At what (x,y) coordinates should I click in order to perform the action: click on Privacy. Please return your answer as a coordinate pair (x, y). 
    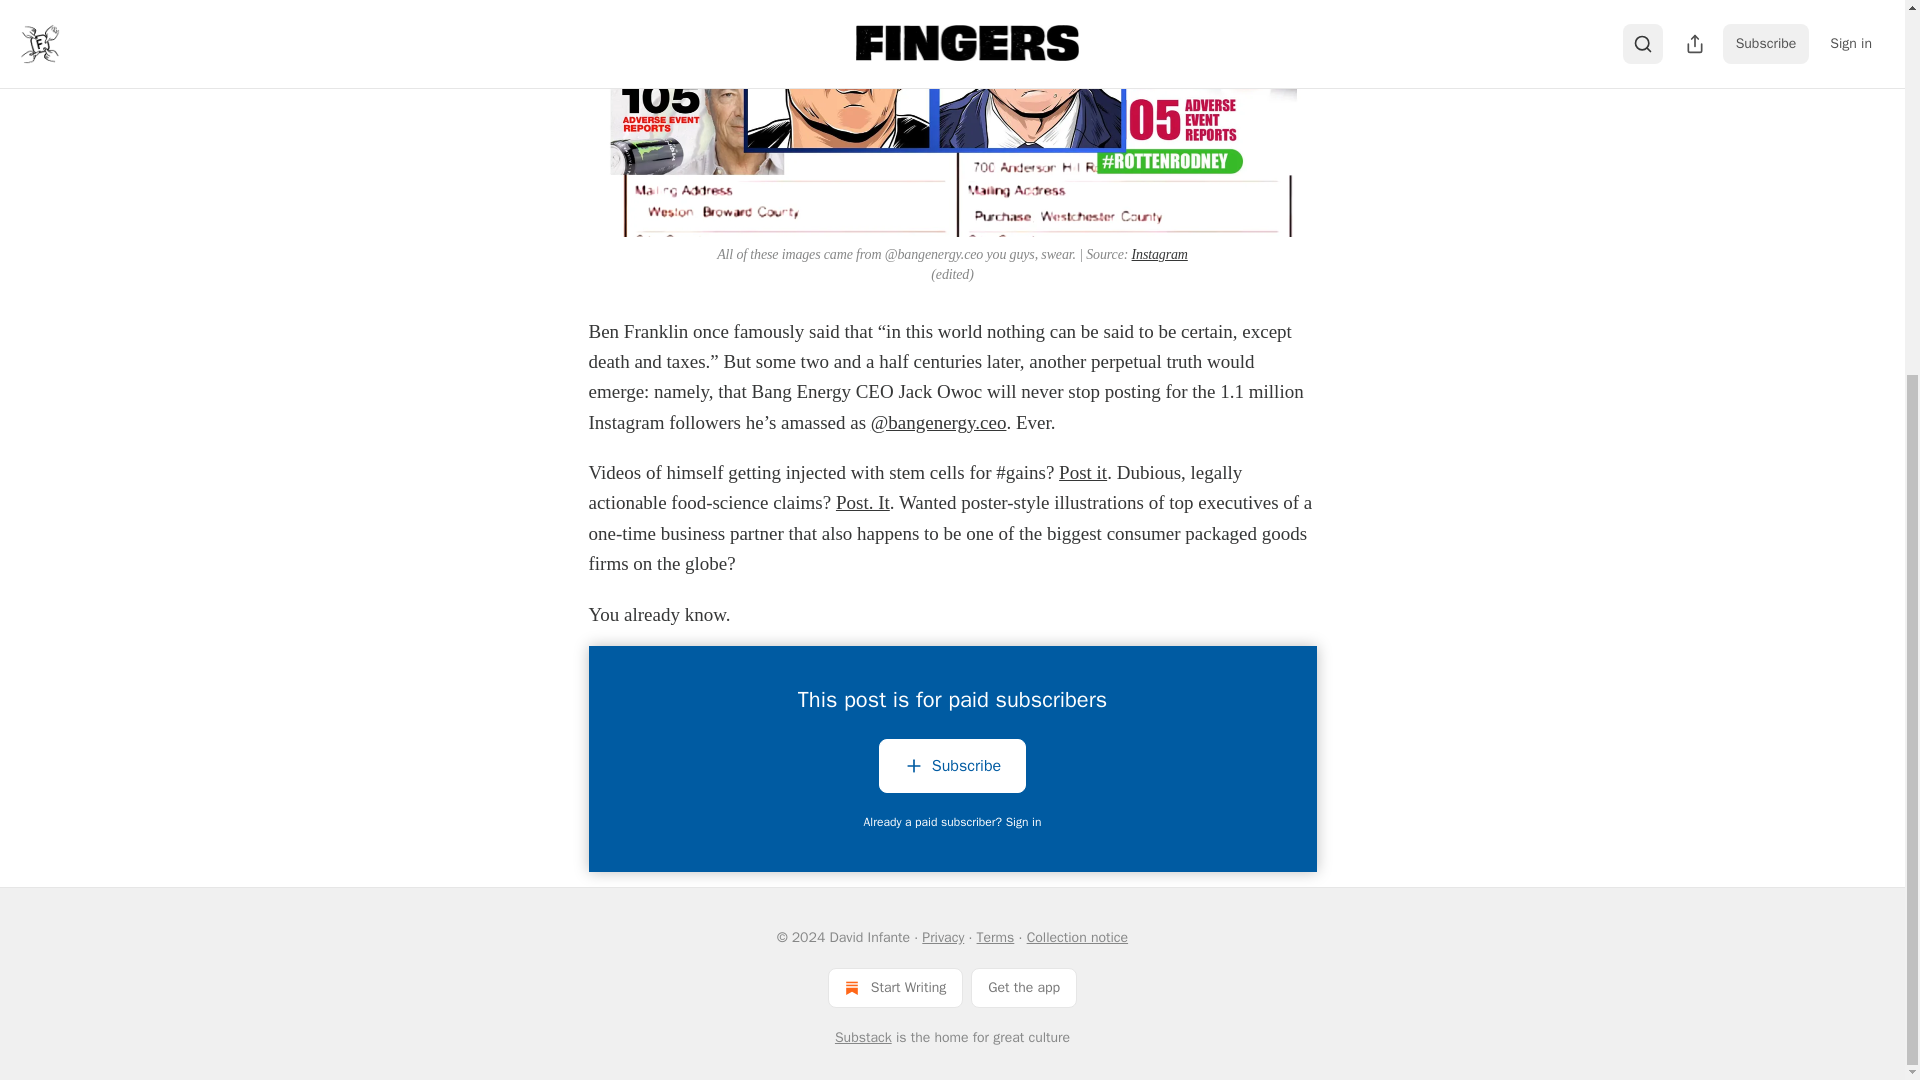
    Looking at the image, I should click on (942, 937).